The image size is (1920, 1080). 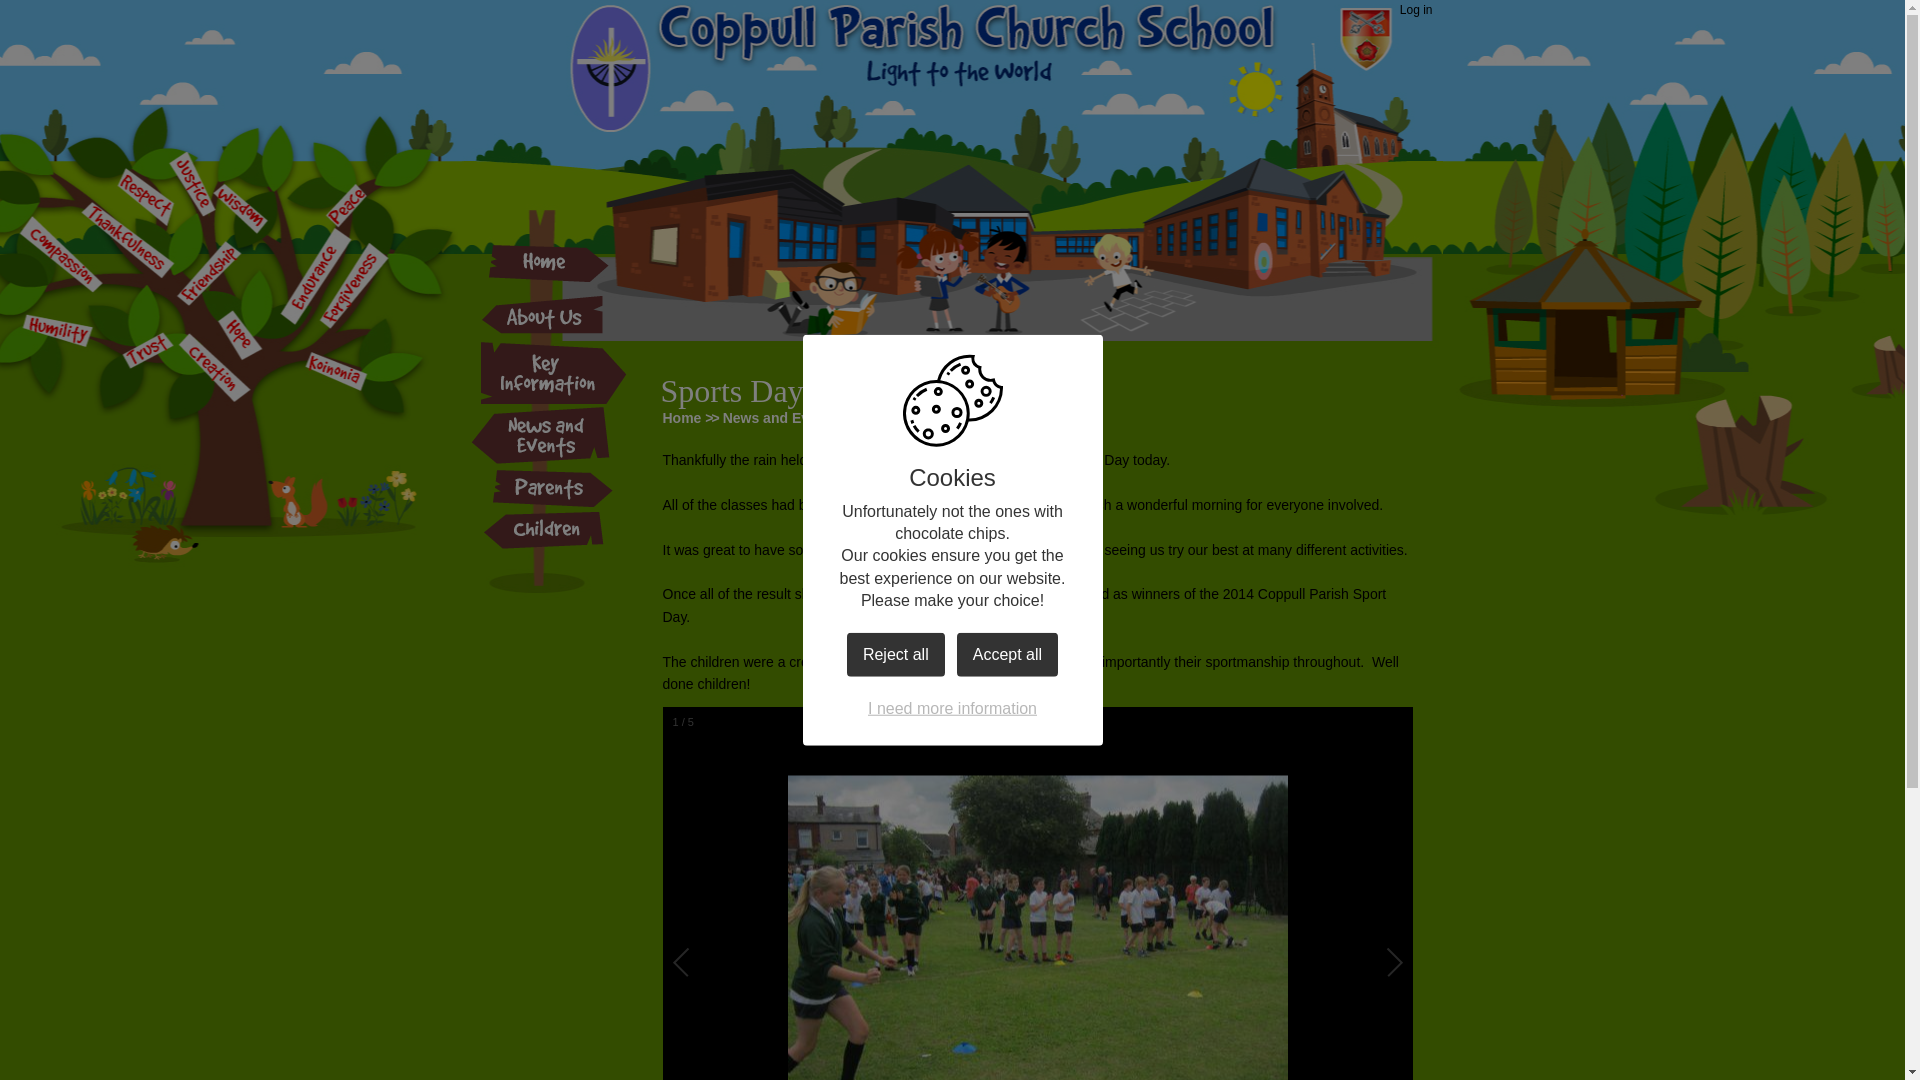 What do you see at coordinates (550, 375) in the screenshot?
I see `Key Information` at bounding box center [550, 375].